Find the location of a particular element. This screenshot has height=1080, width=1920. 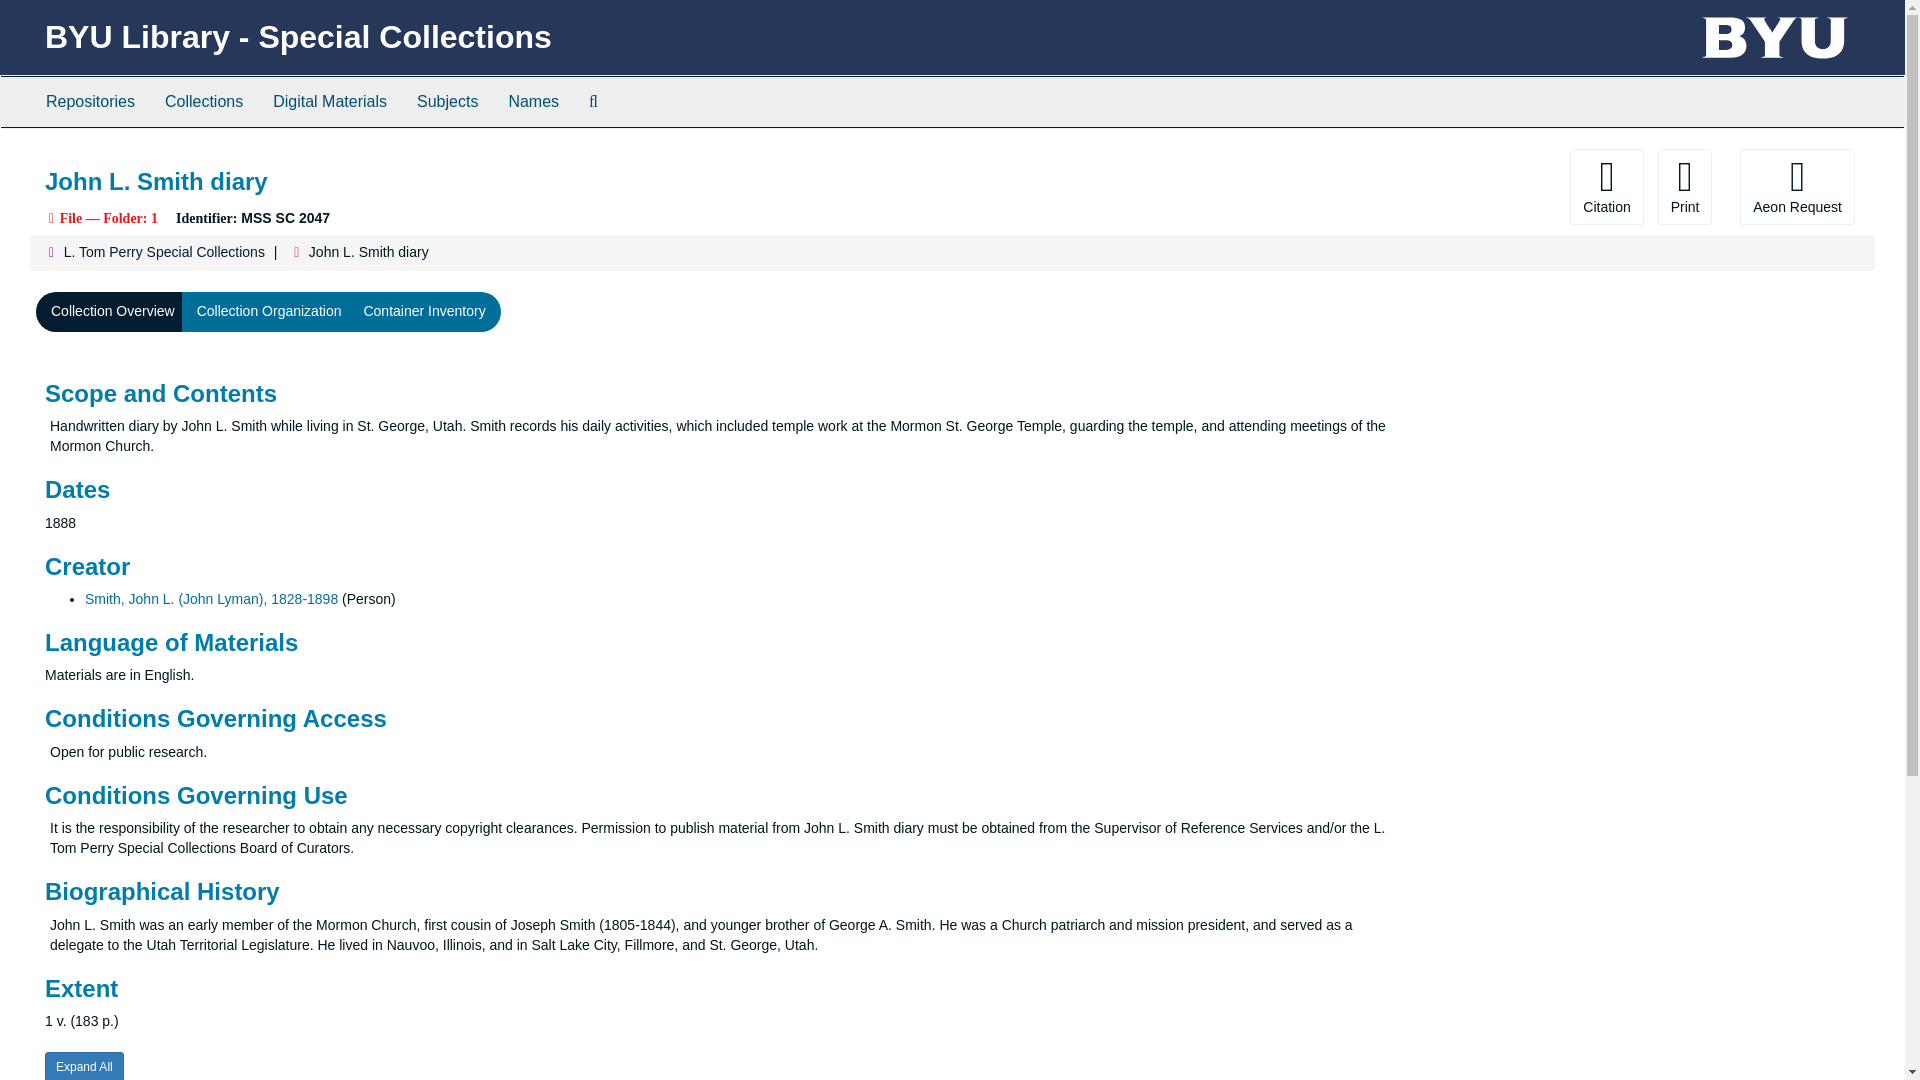

Aeon Request is located at coordinates (1796, 186).